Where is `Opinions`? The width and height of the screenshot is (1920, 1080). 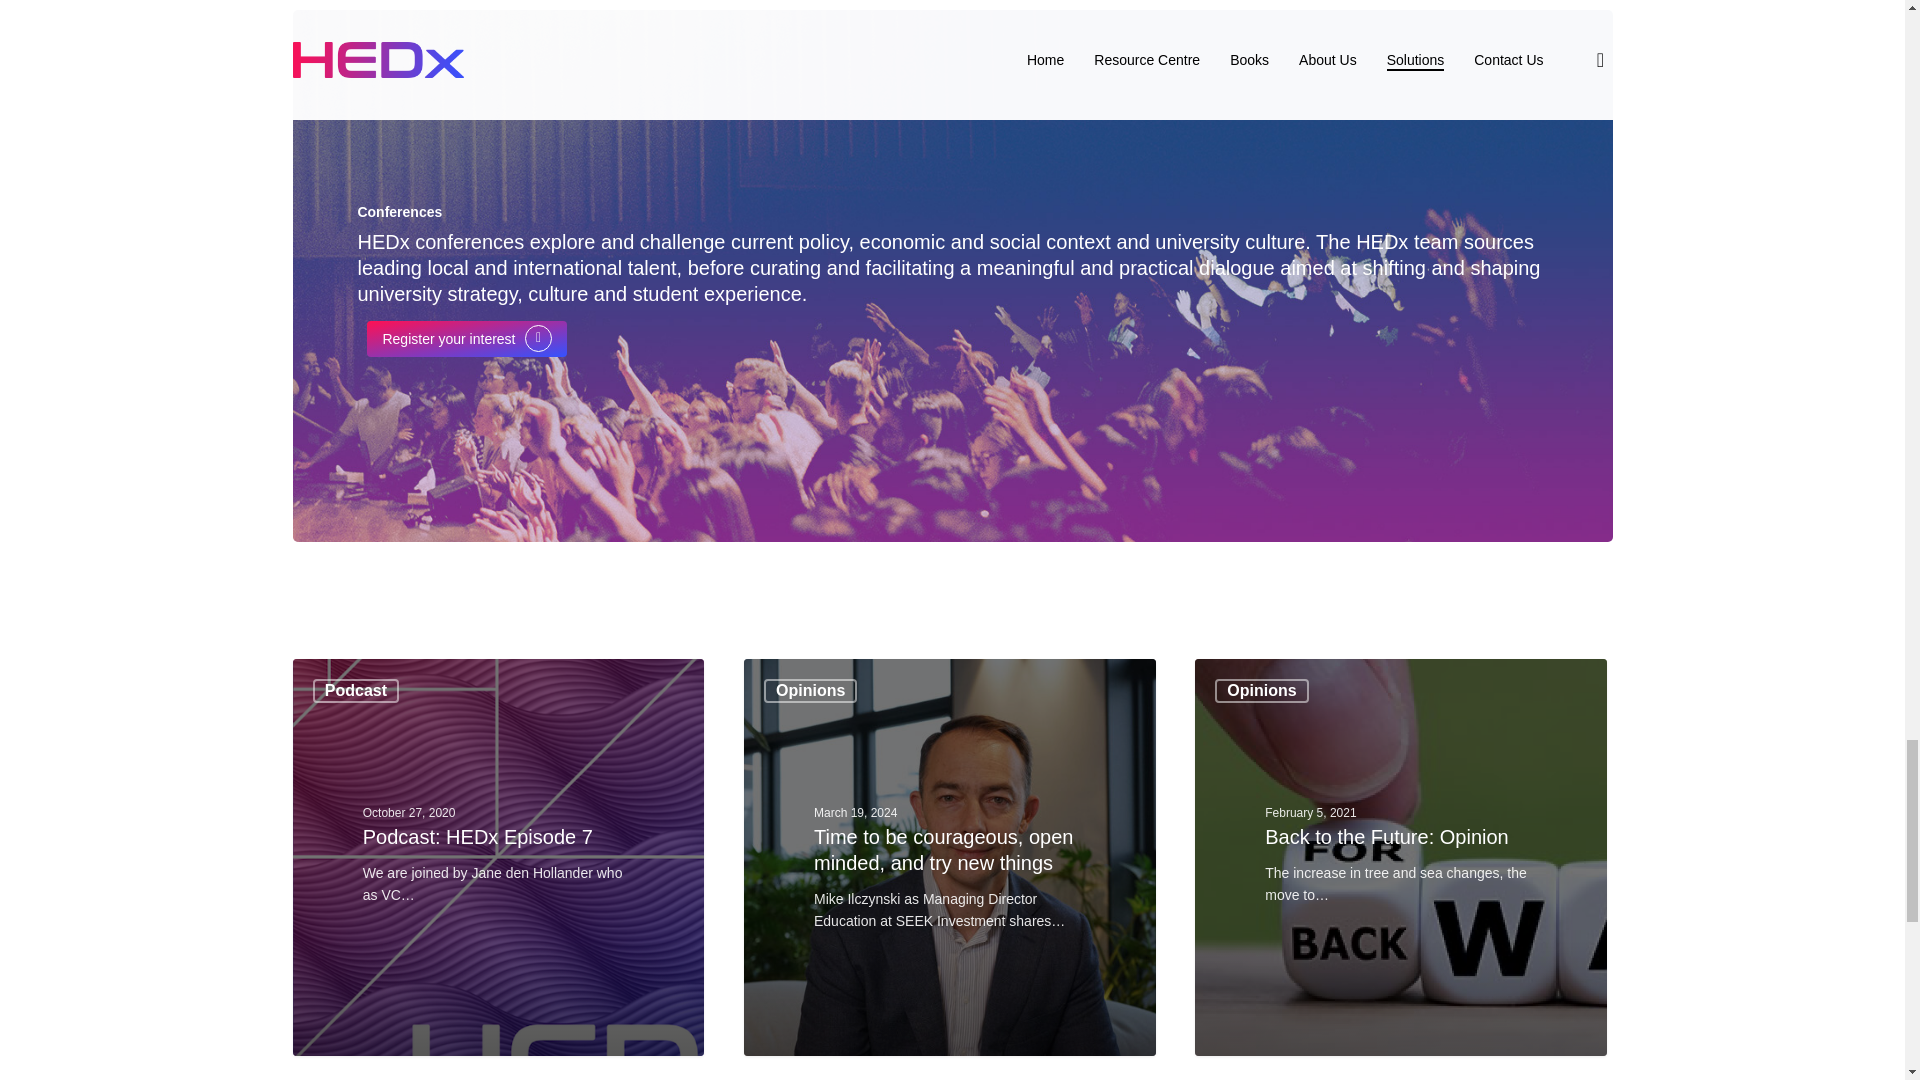
Opinions is located at coordinates (1261, 691).